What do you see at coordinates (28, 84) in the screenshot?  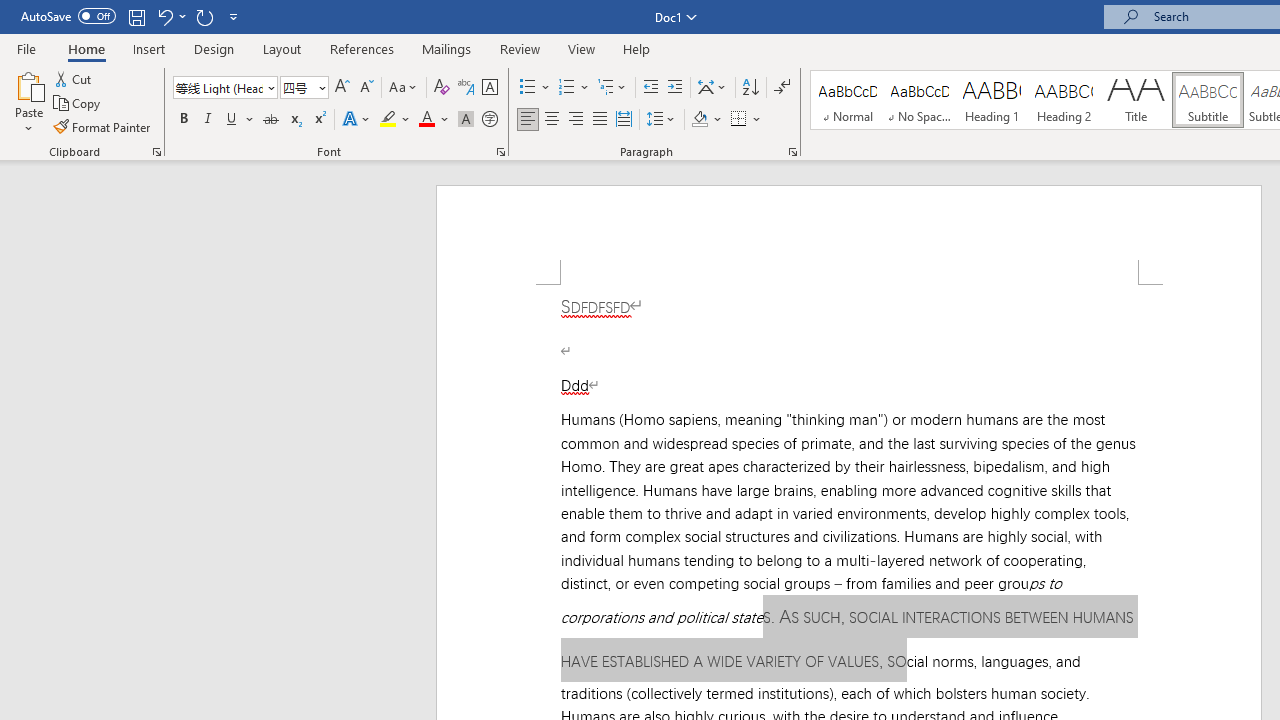 I see `Paste` at bounding box center [28, 84].